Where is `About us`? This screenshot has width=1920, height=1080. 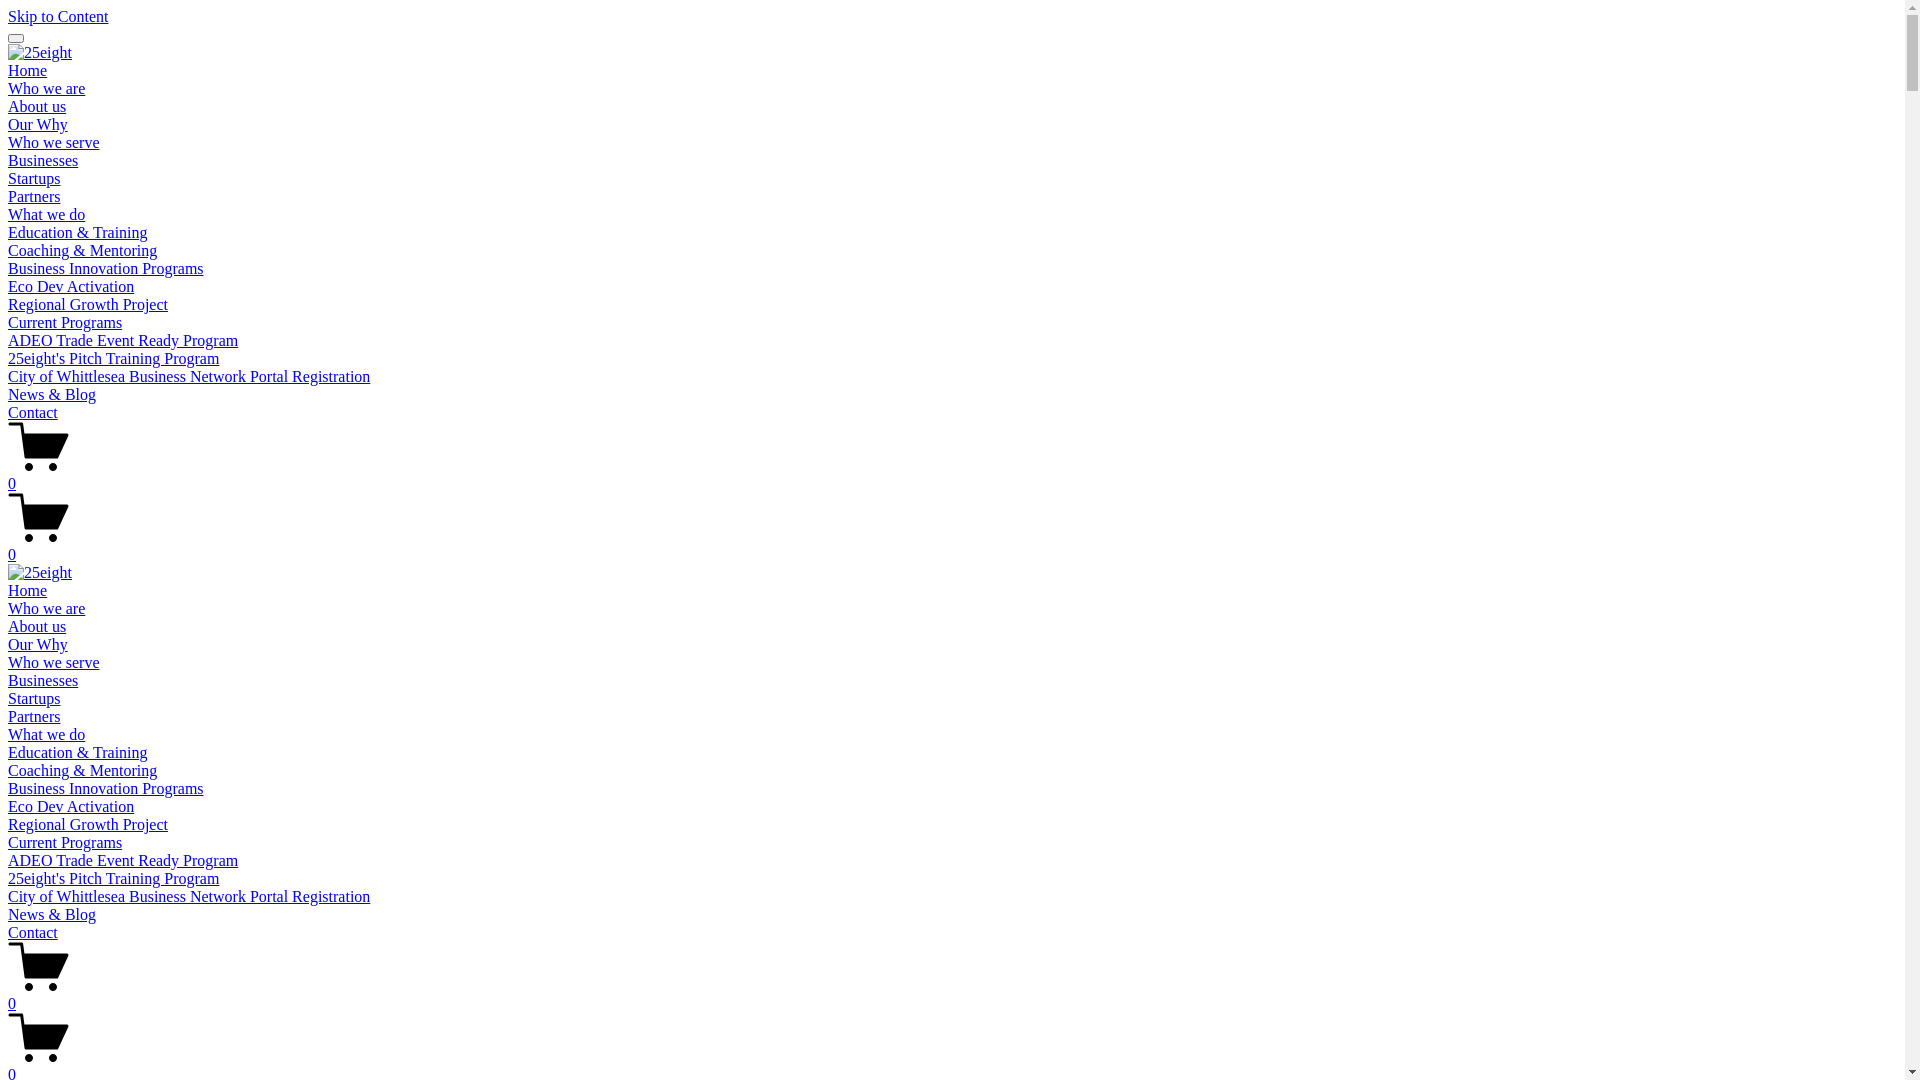 About us is located at coordinates (37, 106).